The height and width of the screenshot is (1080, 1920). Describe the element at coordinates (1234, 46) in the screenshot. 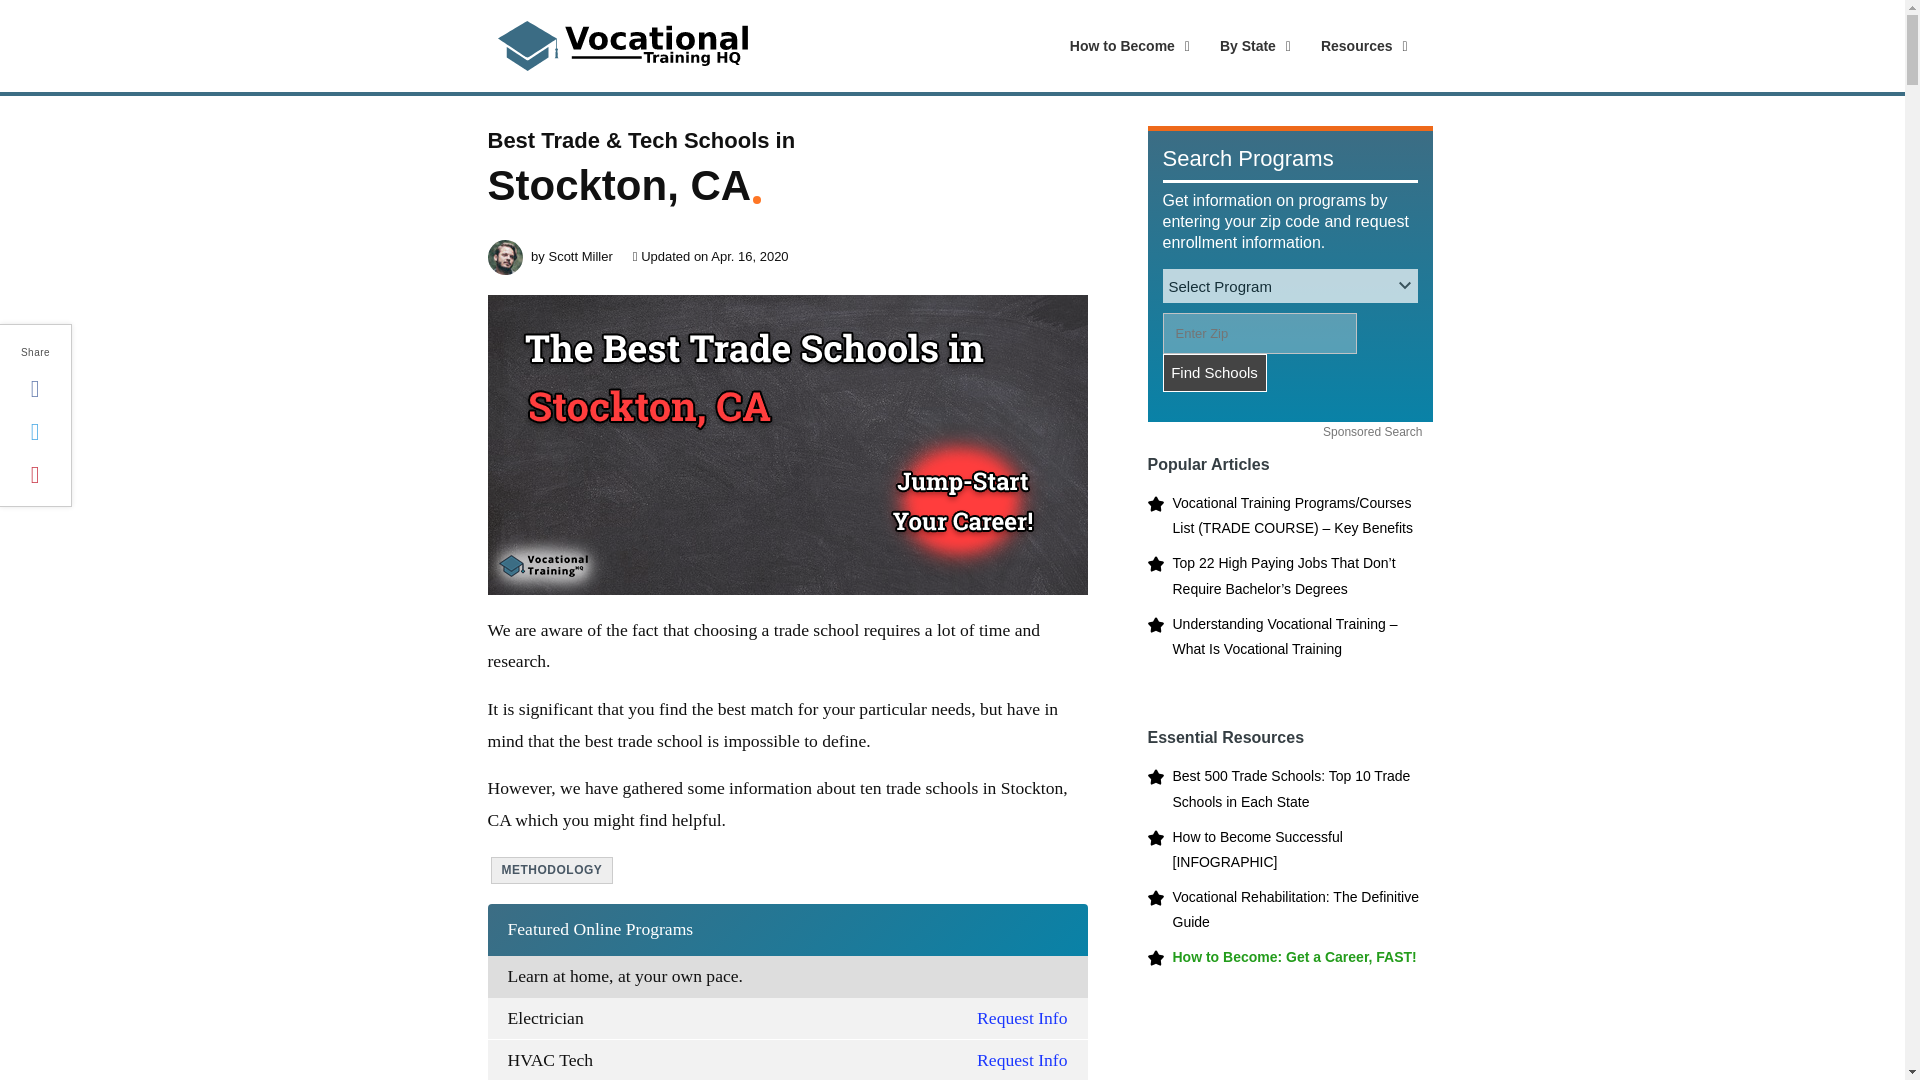

I see `By State` at that location.